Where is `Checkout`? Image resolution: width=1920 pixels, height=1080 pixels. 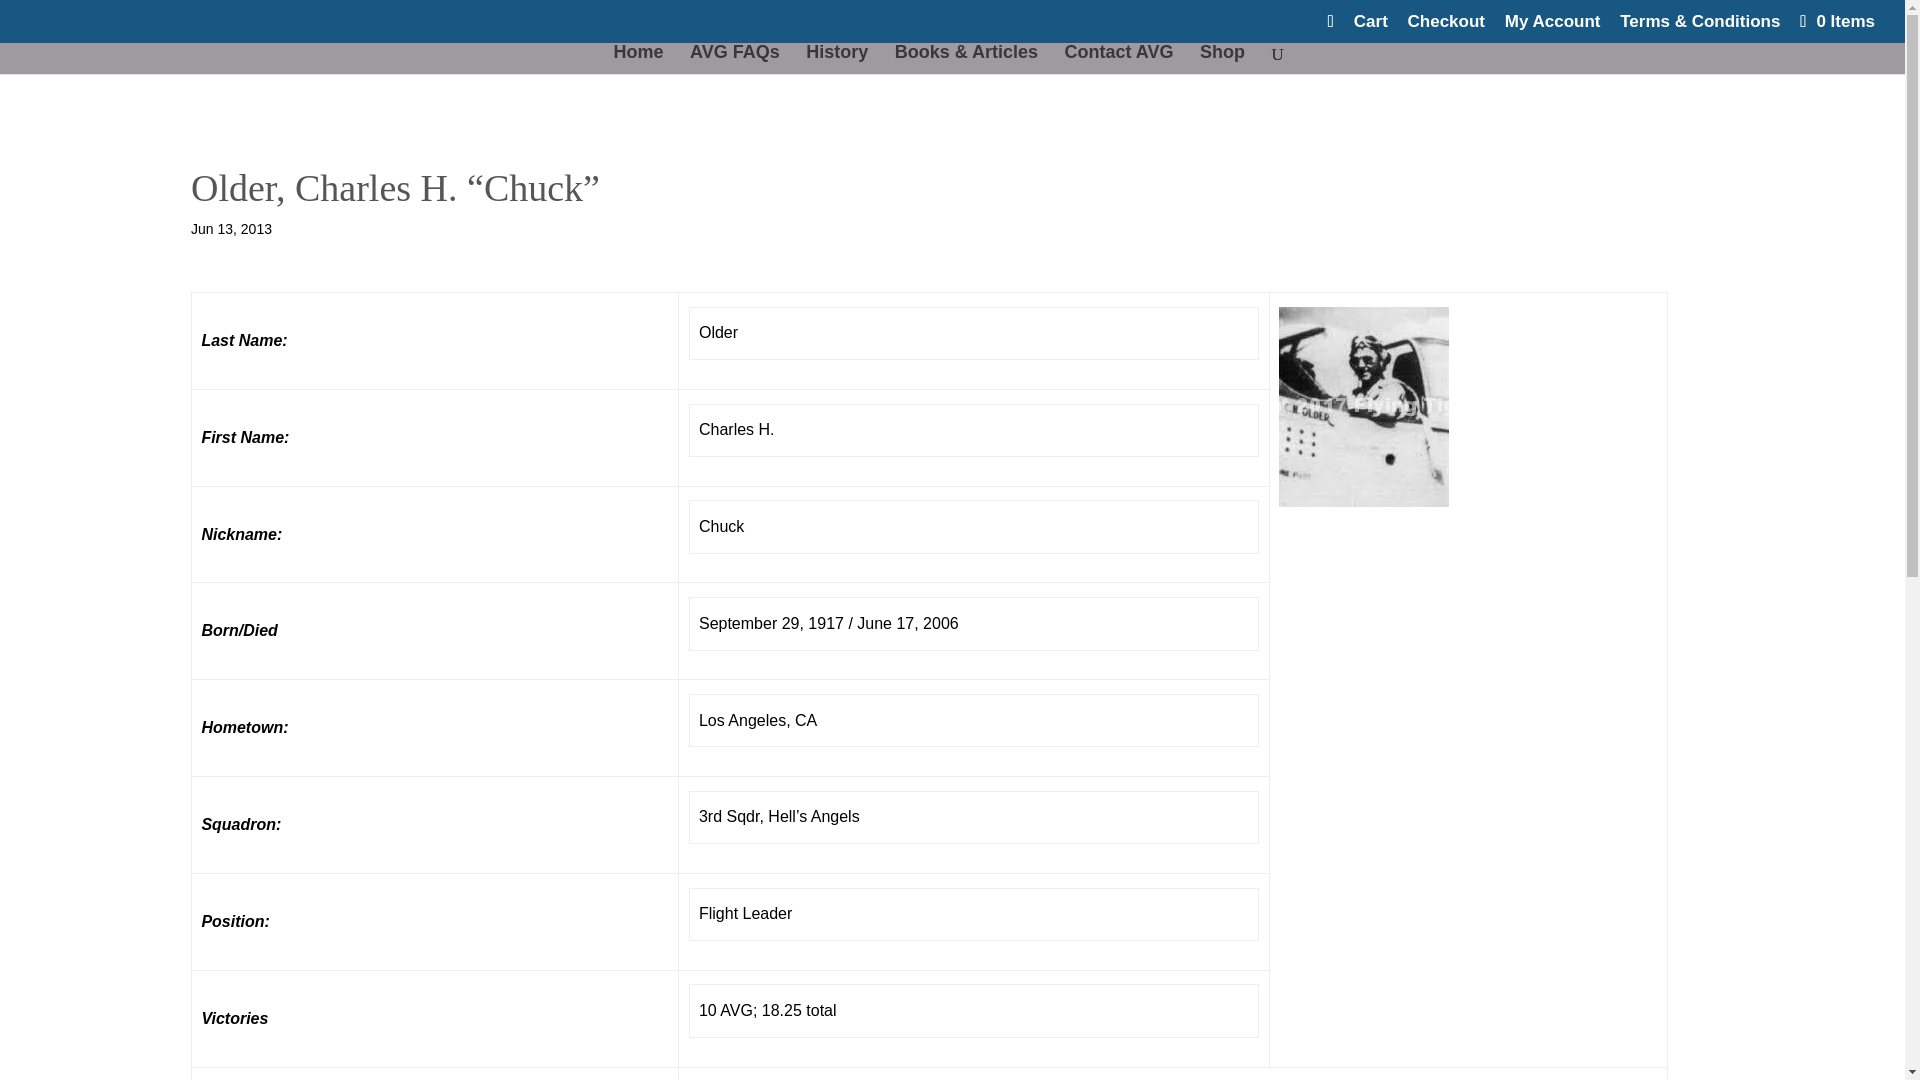 Checkout is located at coordinates (1446, 28).